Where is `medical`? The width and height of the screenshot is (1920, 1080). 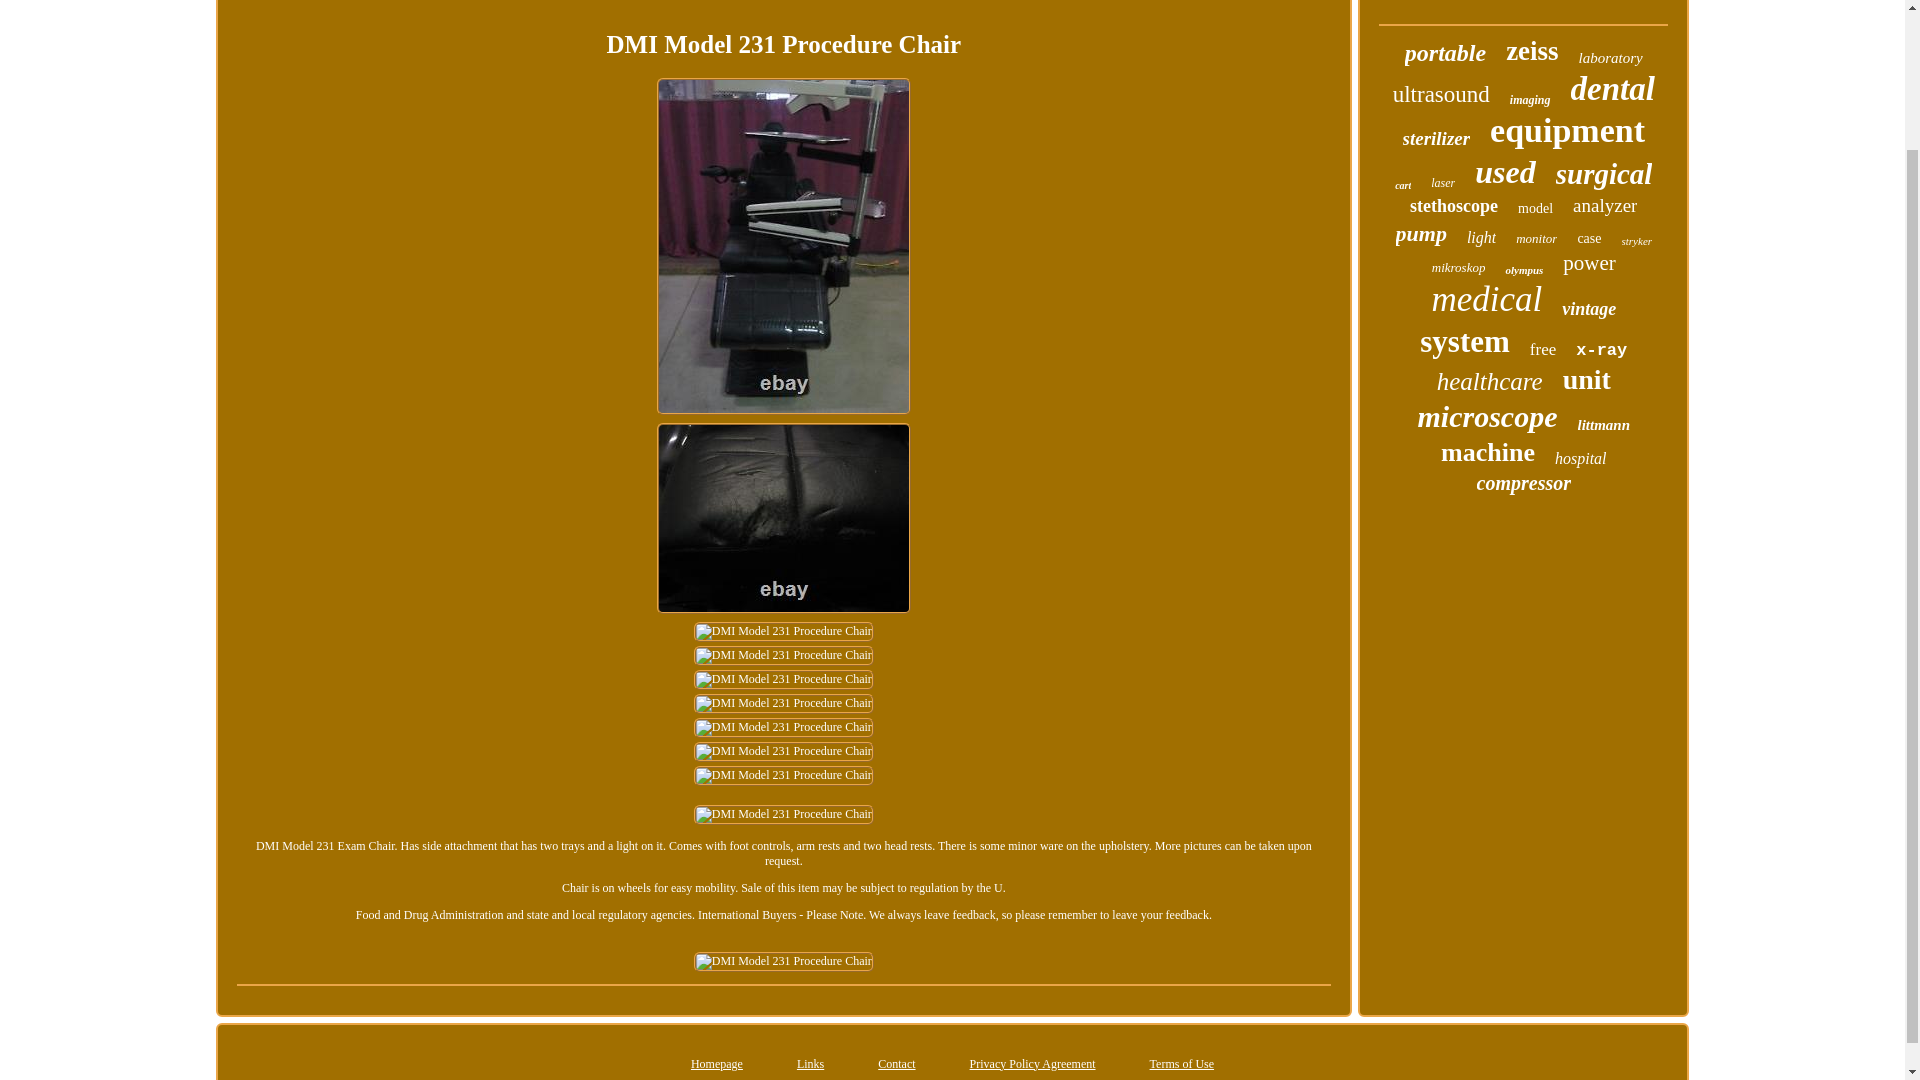
medical is located at coordinates (1486, 299).